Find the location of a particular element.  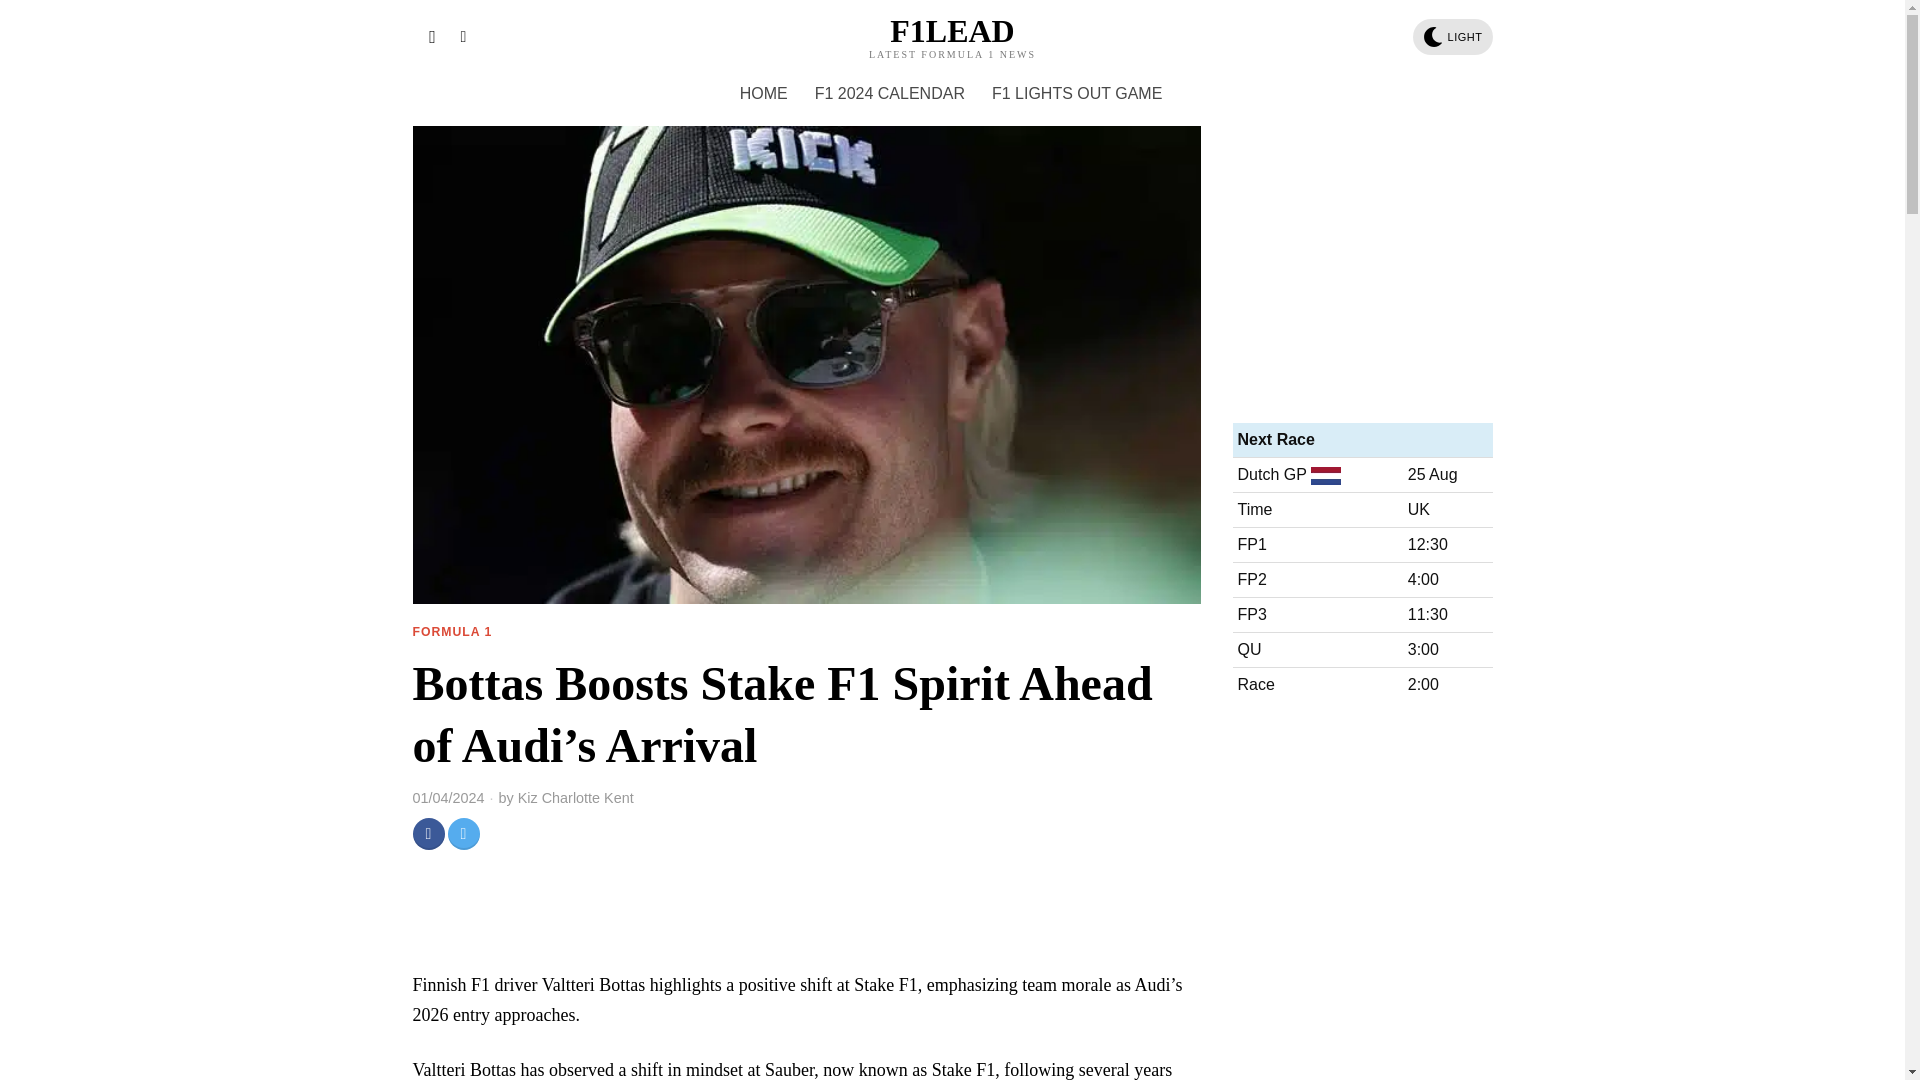

HOME is located at coordinates (764, 94).